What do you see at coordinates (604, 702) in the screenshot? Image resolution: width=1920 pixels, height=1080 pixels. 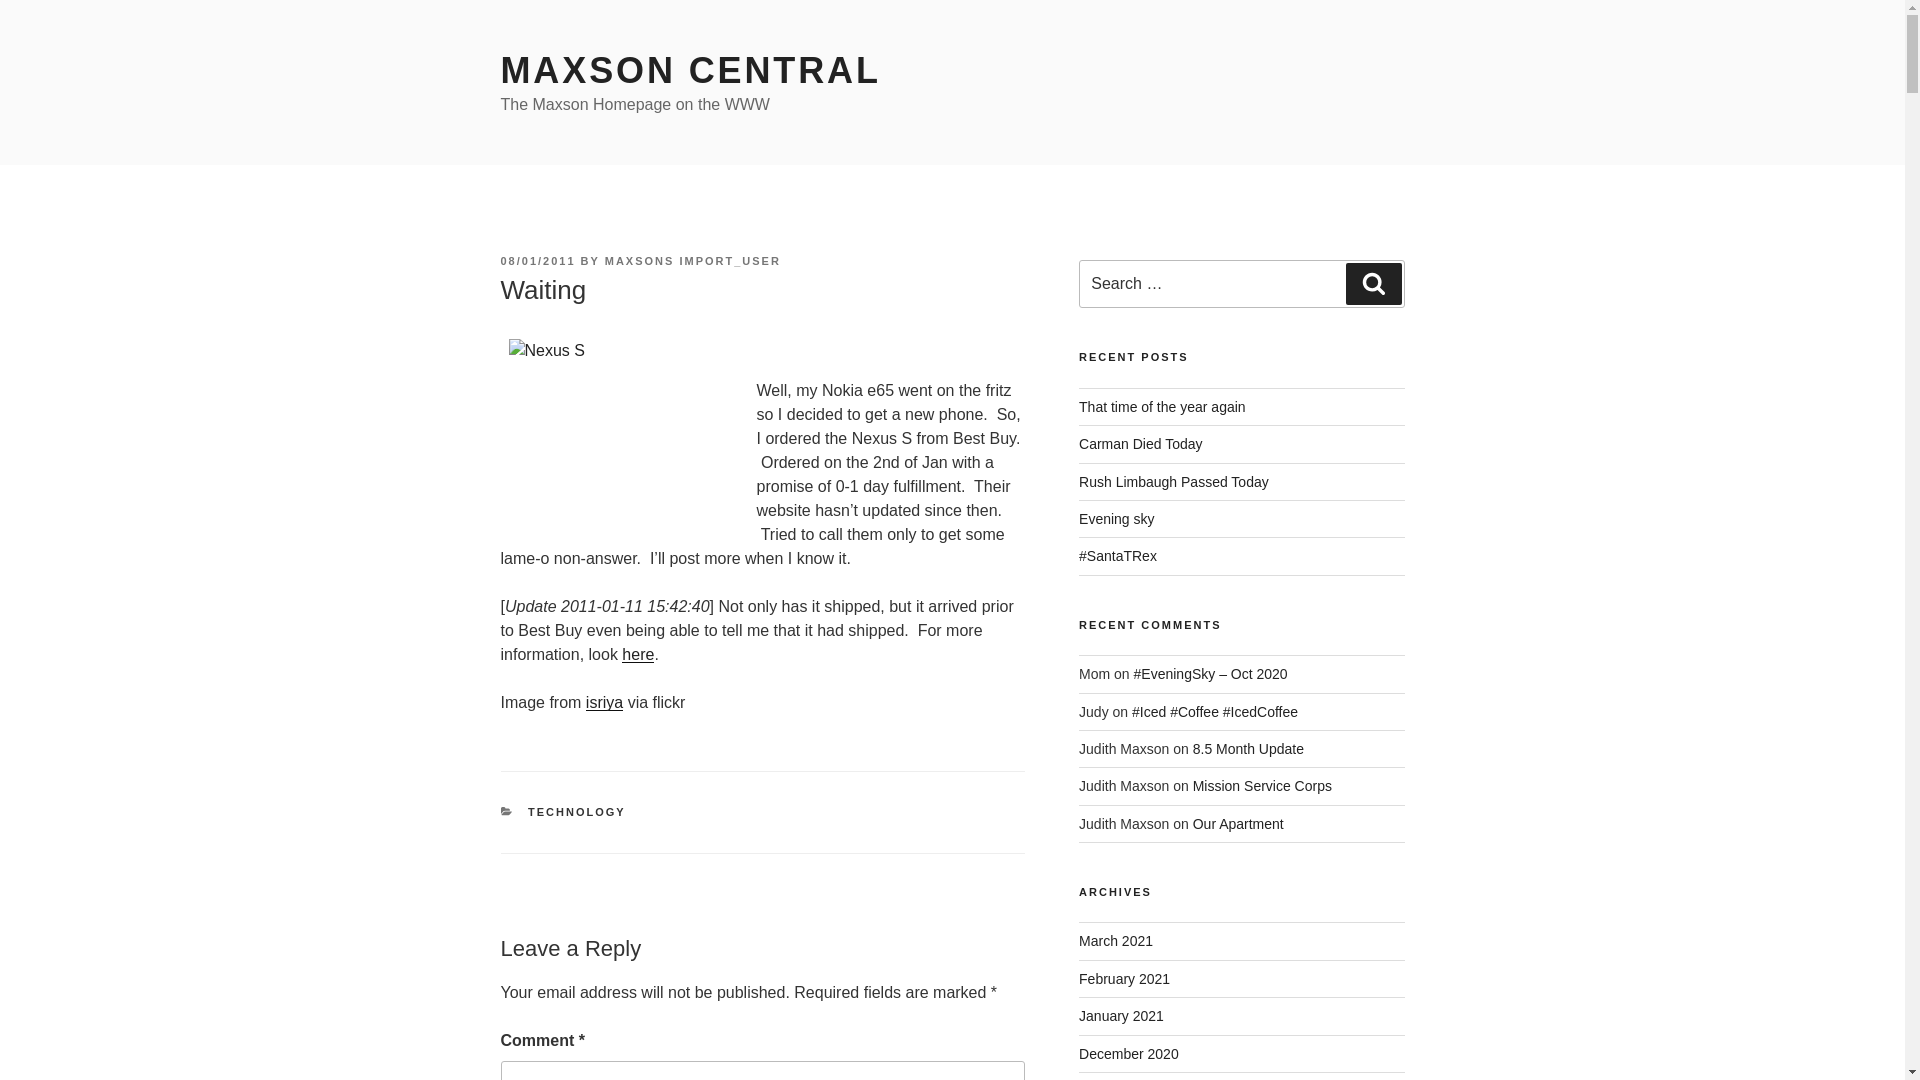 I see `isriya` at bounding box center [604, 702].